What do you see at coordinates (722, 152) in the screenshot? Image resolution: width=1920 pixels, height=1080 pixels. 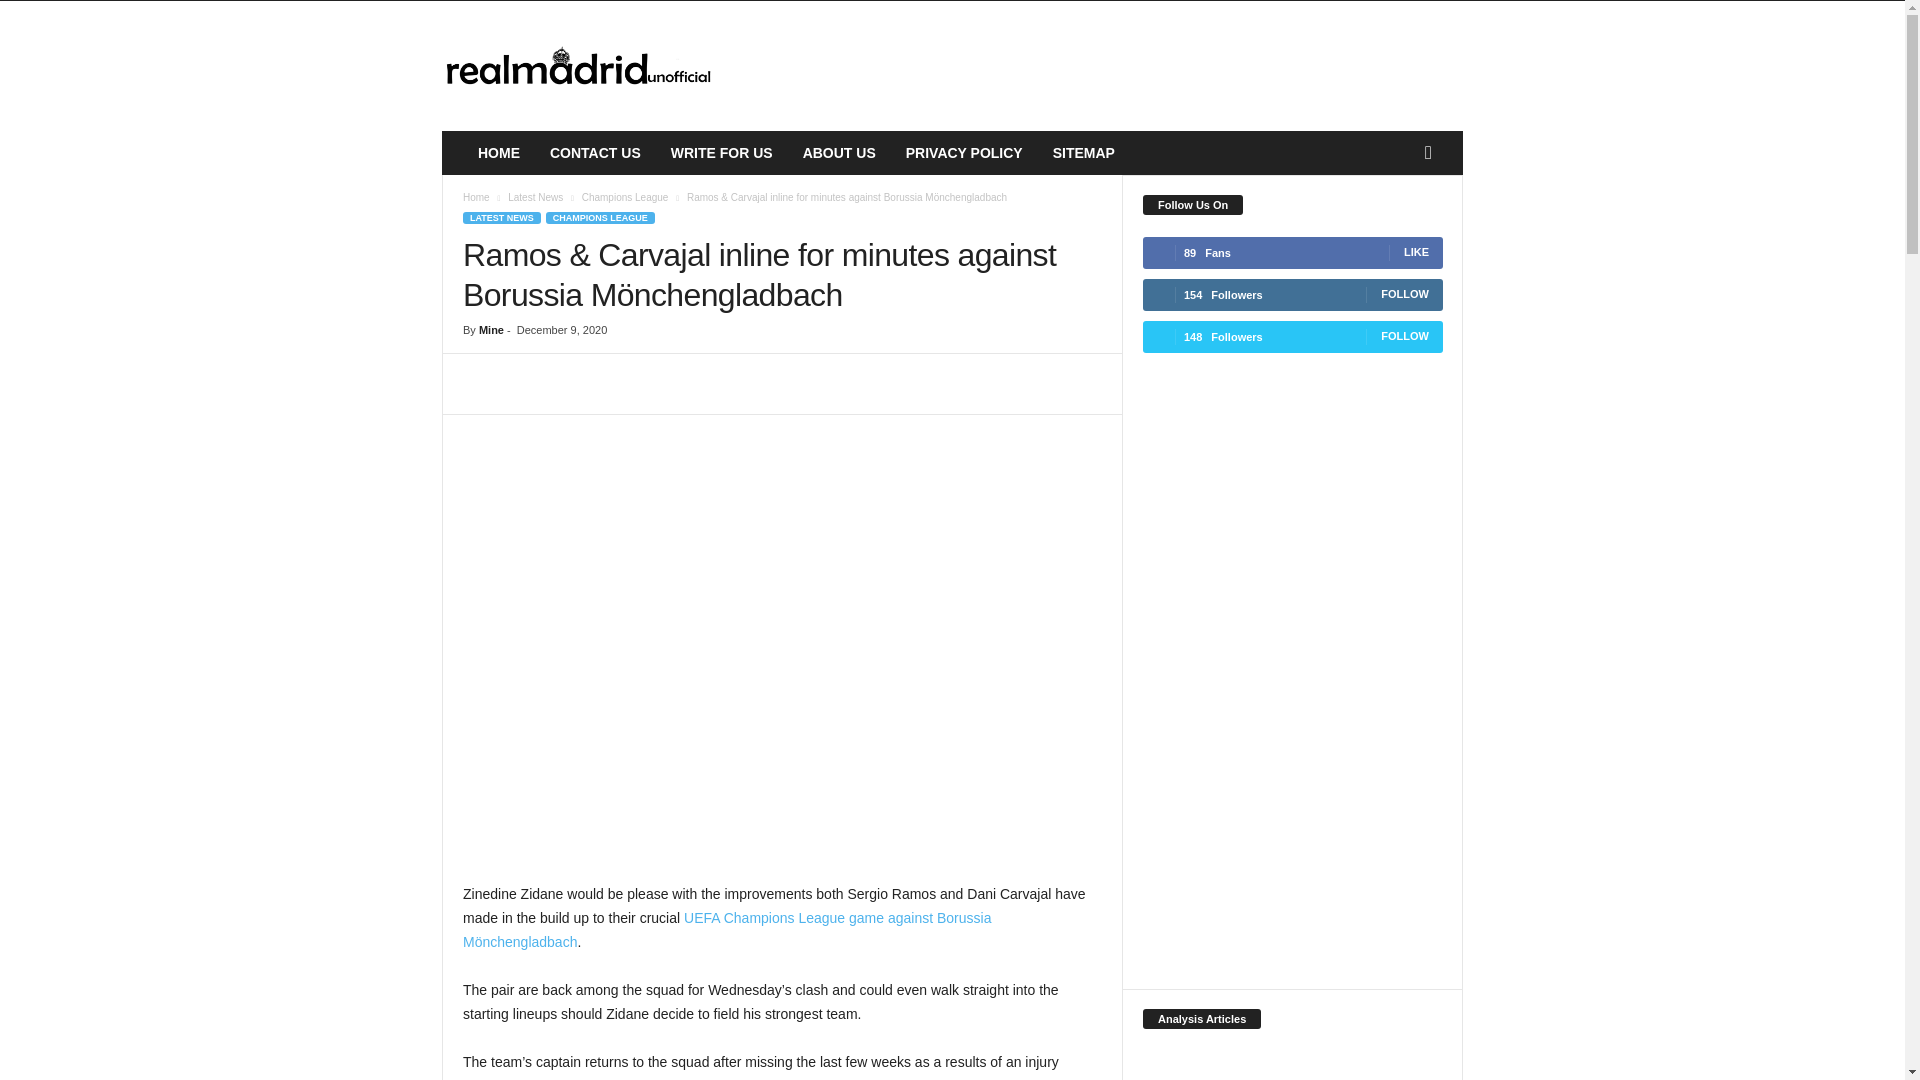 I see `WRITE FOR US` at bounding box center [722, 152].